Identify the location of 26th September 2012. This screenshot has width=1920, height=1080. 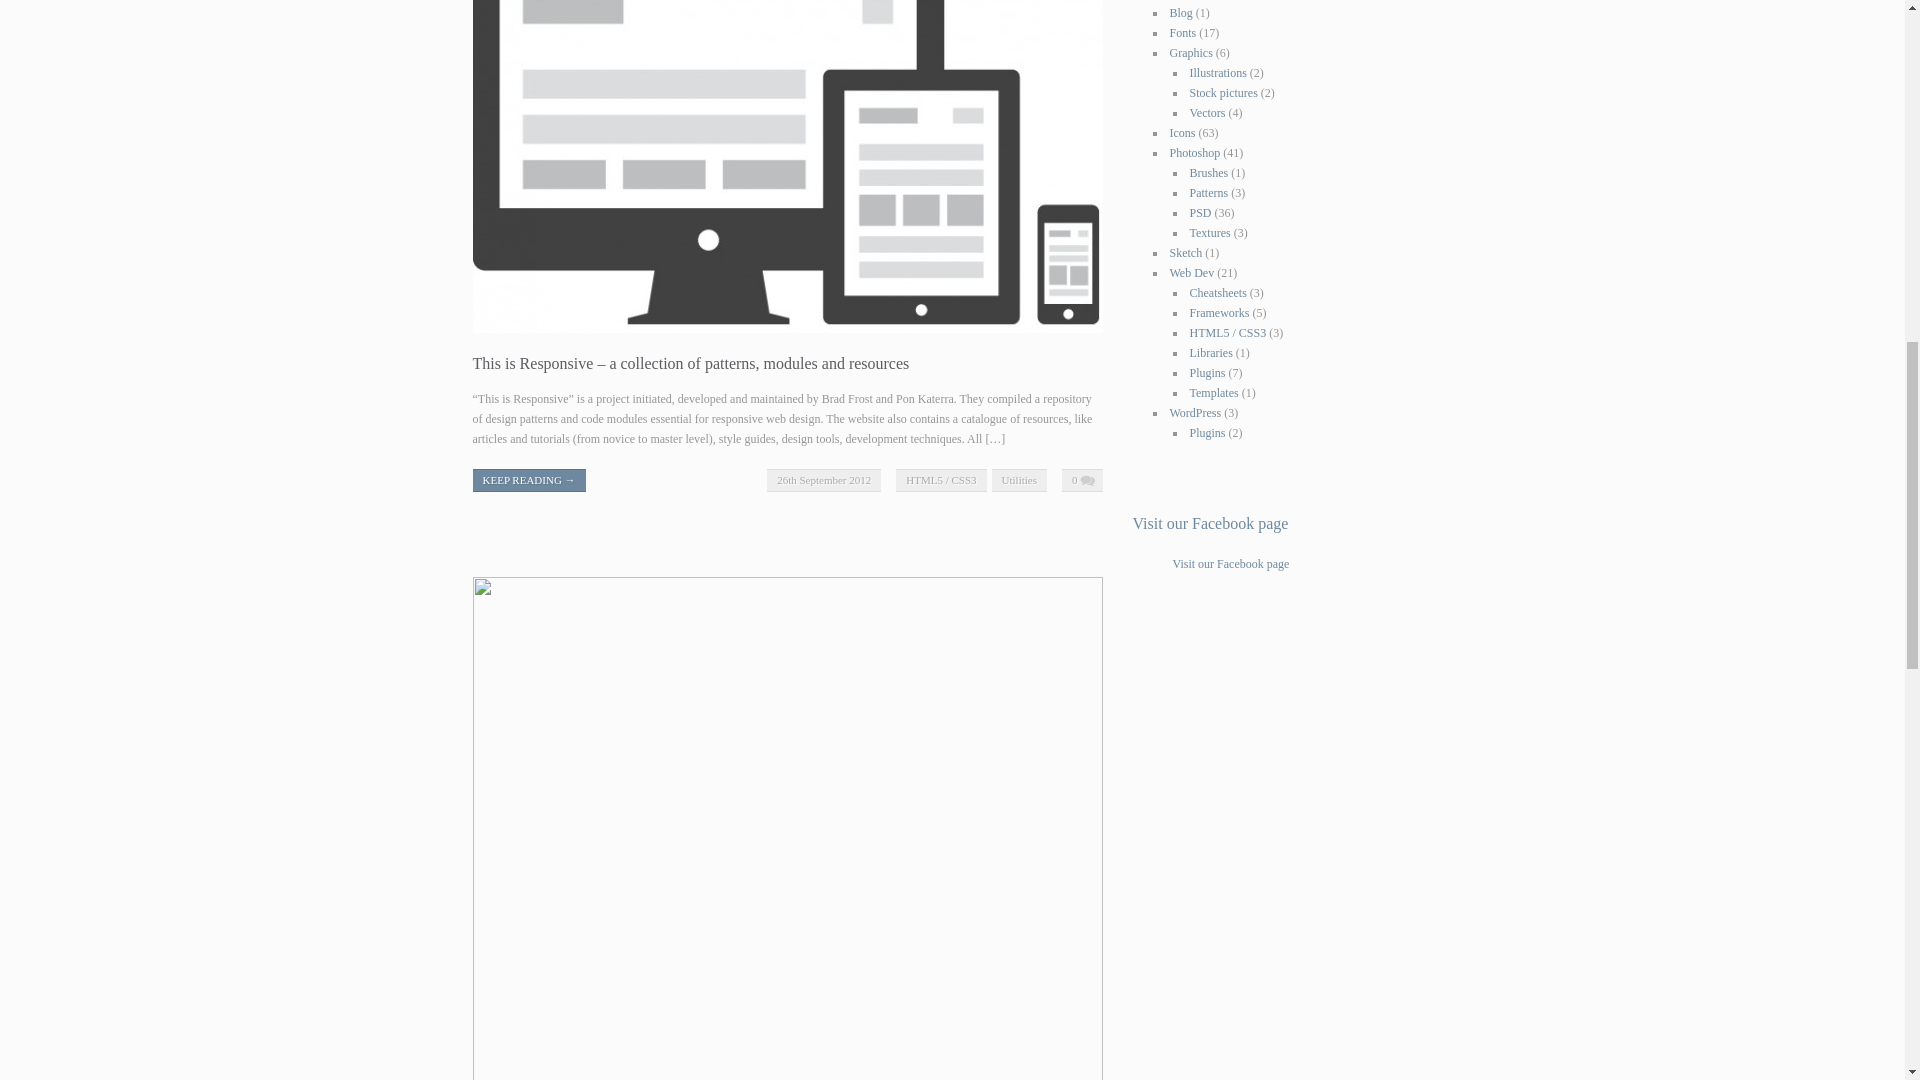
(824, 480).